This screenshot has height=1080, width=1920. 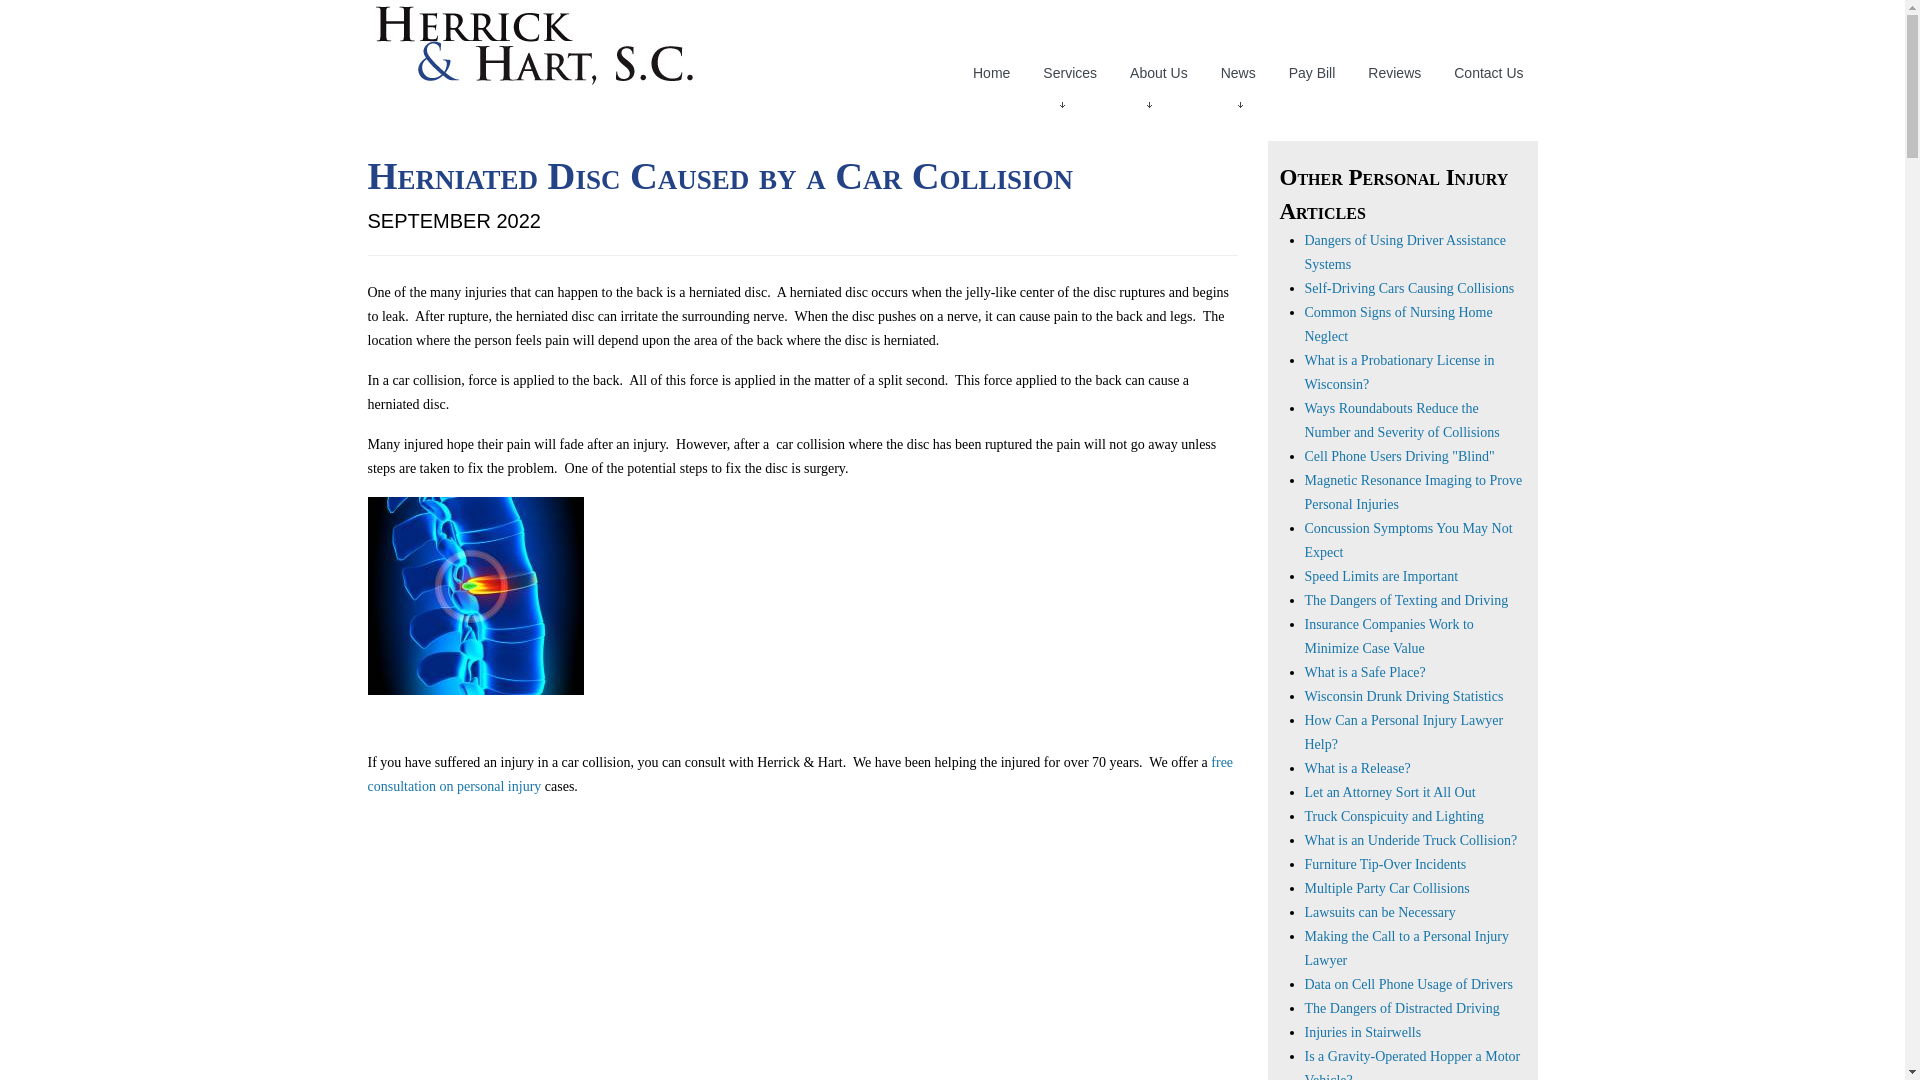 I want to click on Wisconsin Drunk Driving Statistics, so click(x=1403, y=696).